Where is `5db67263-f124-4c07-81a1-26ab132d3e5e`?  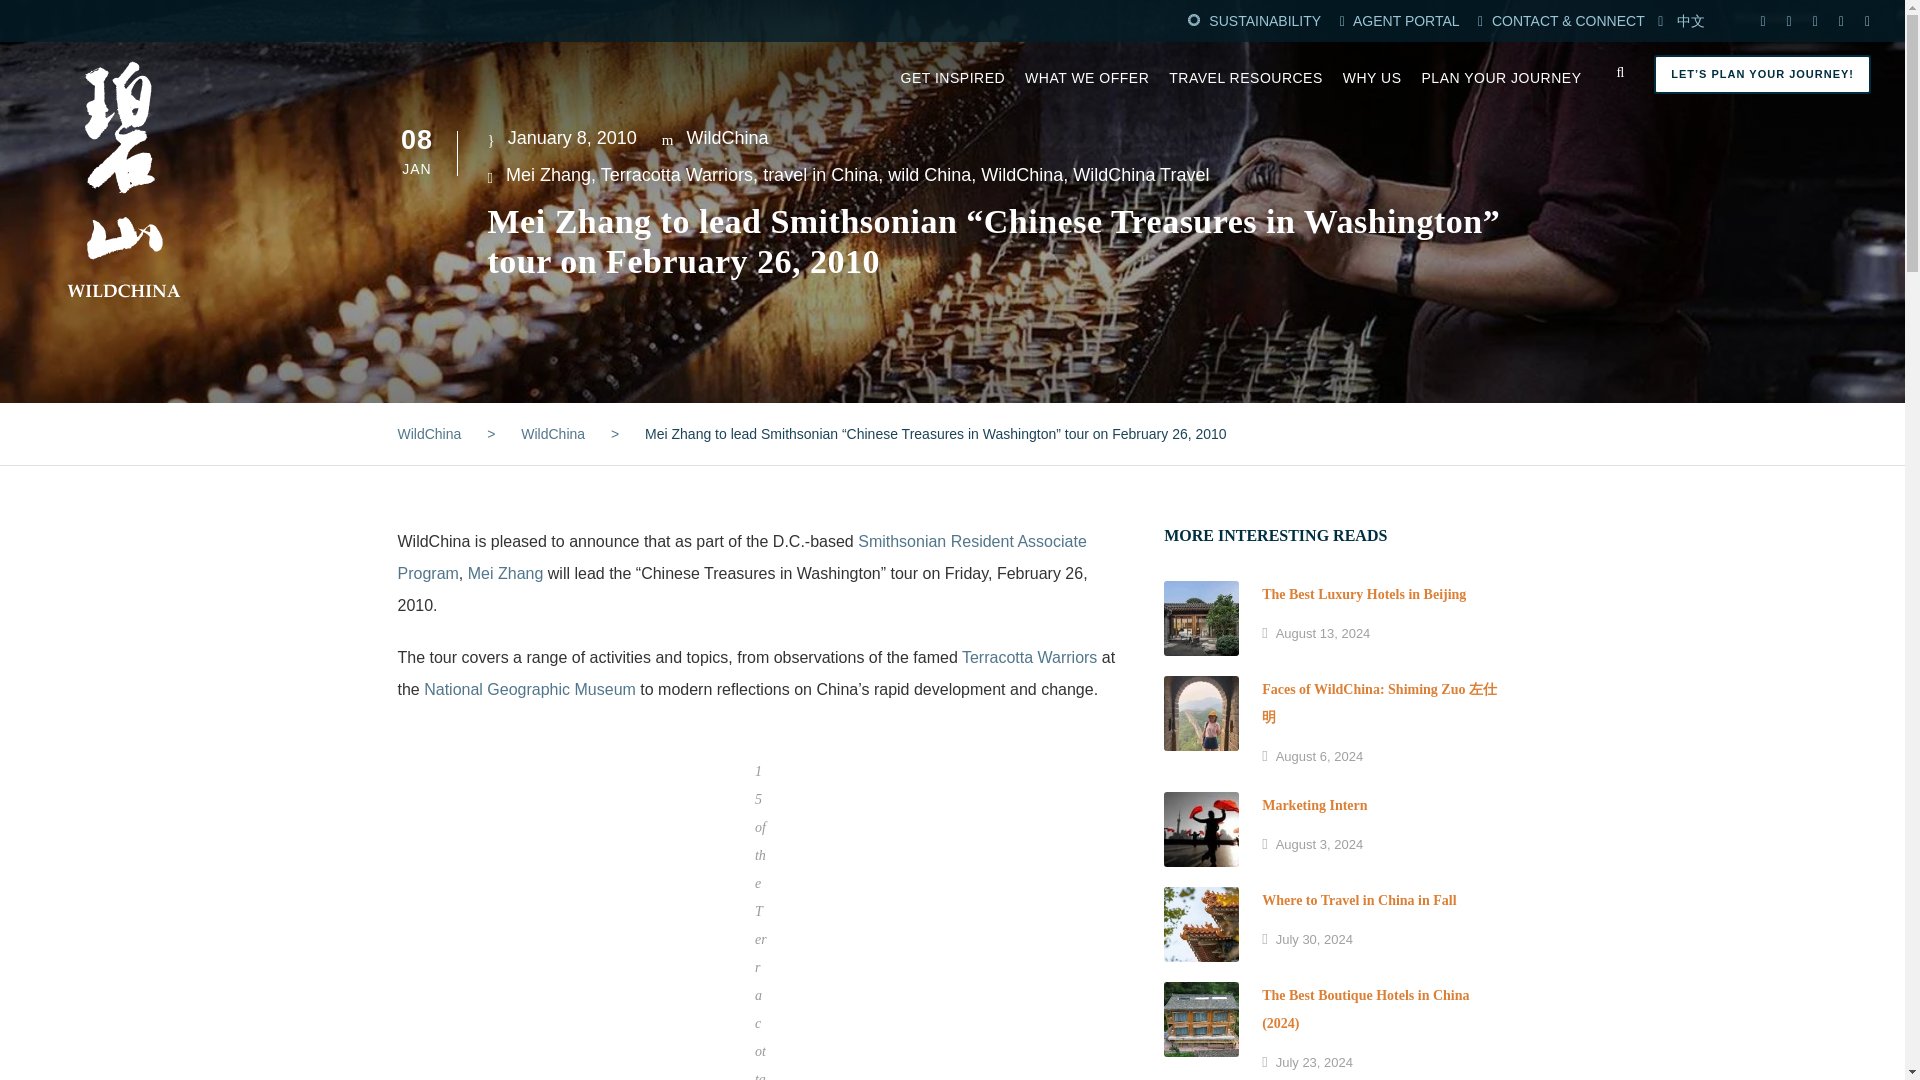 5db67263-f124-4c07-81a1-26ab132d3e5e is located at coordinates (1200, 618).